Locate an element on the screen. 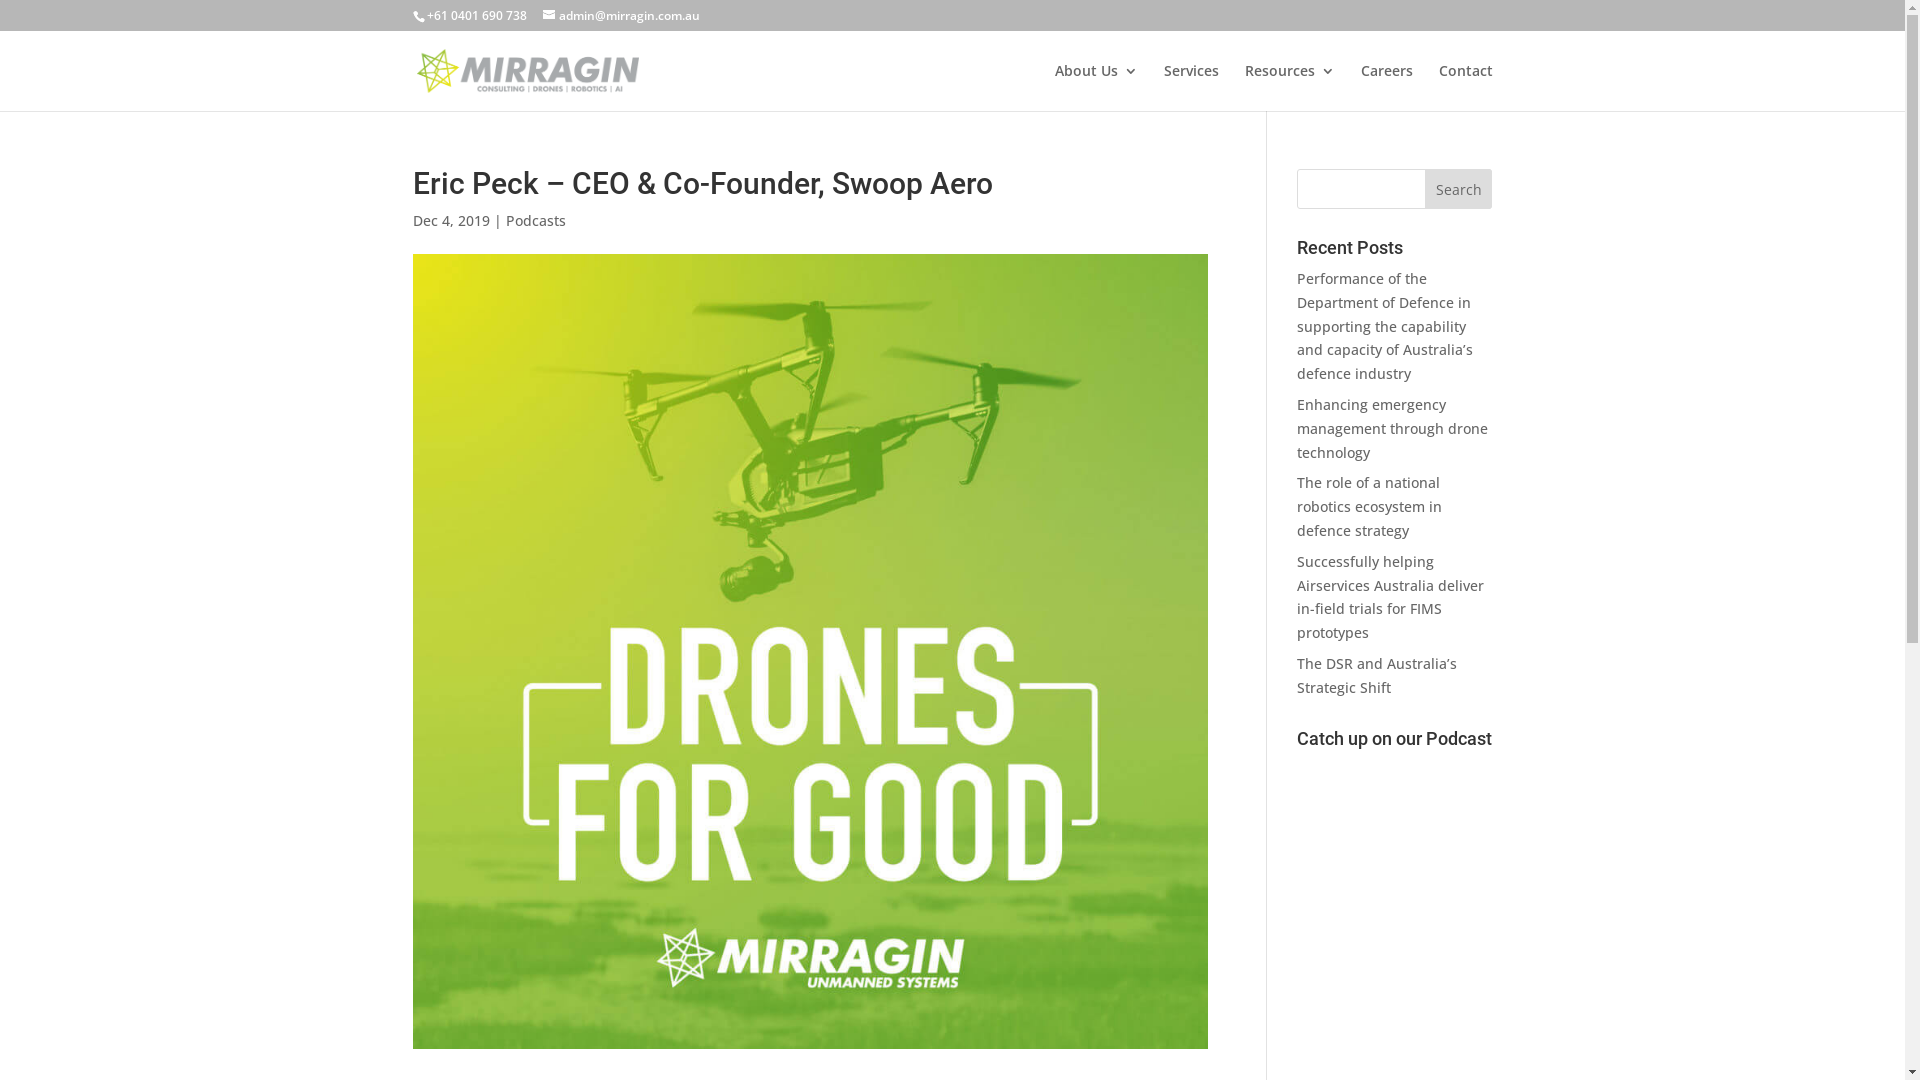 This screenshot has width=1920, height=1080. About Us is located at coordinates (1096, 88).